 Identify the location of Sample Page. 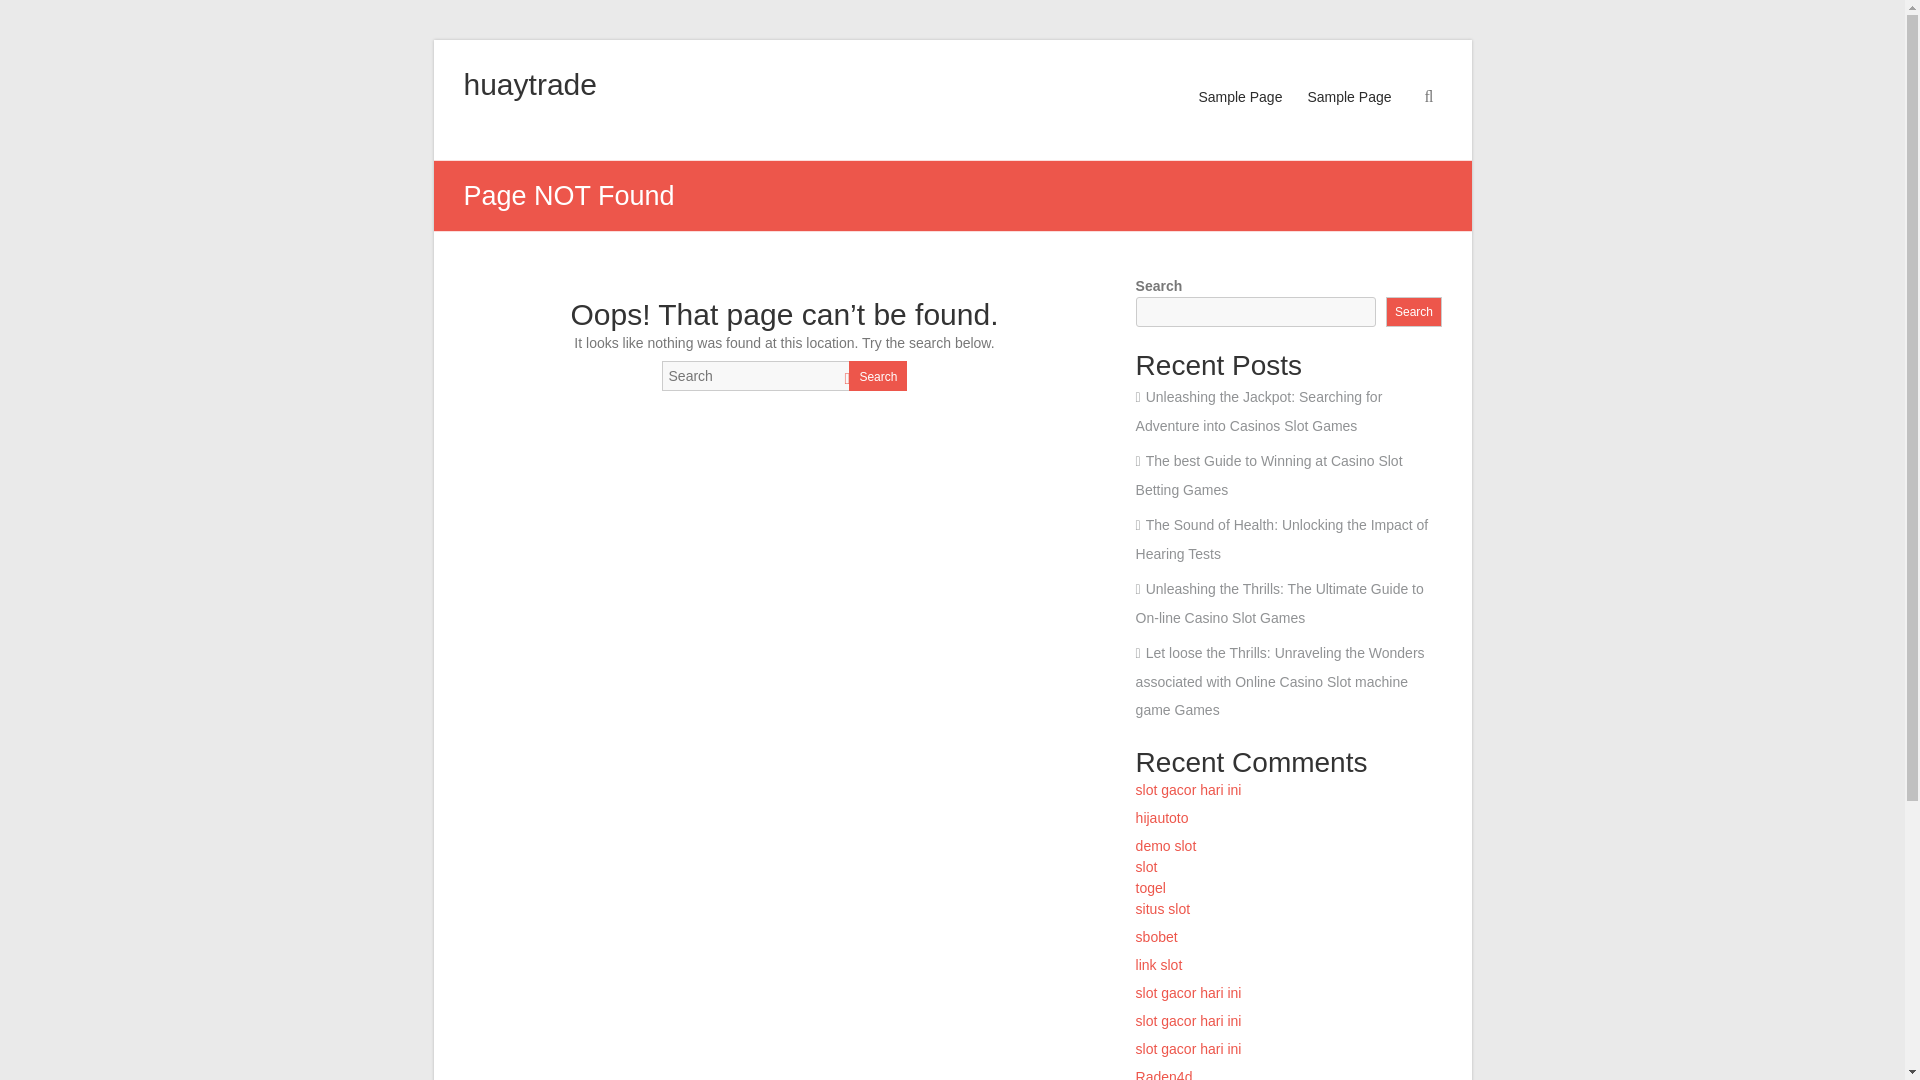
(1348, 116).